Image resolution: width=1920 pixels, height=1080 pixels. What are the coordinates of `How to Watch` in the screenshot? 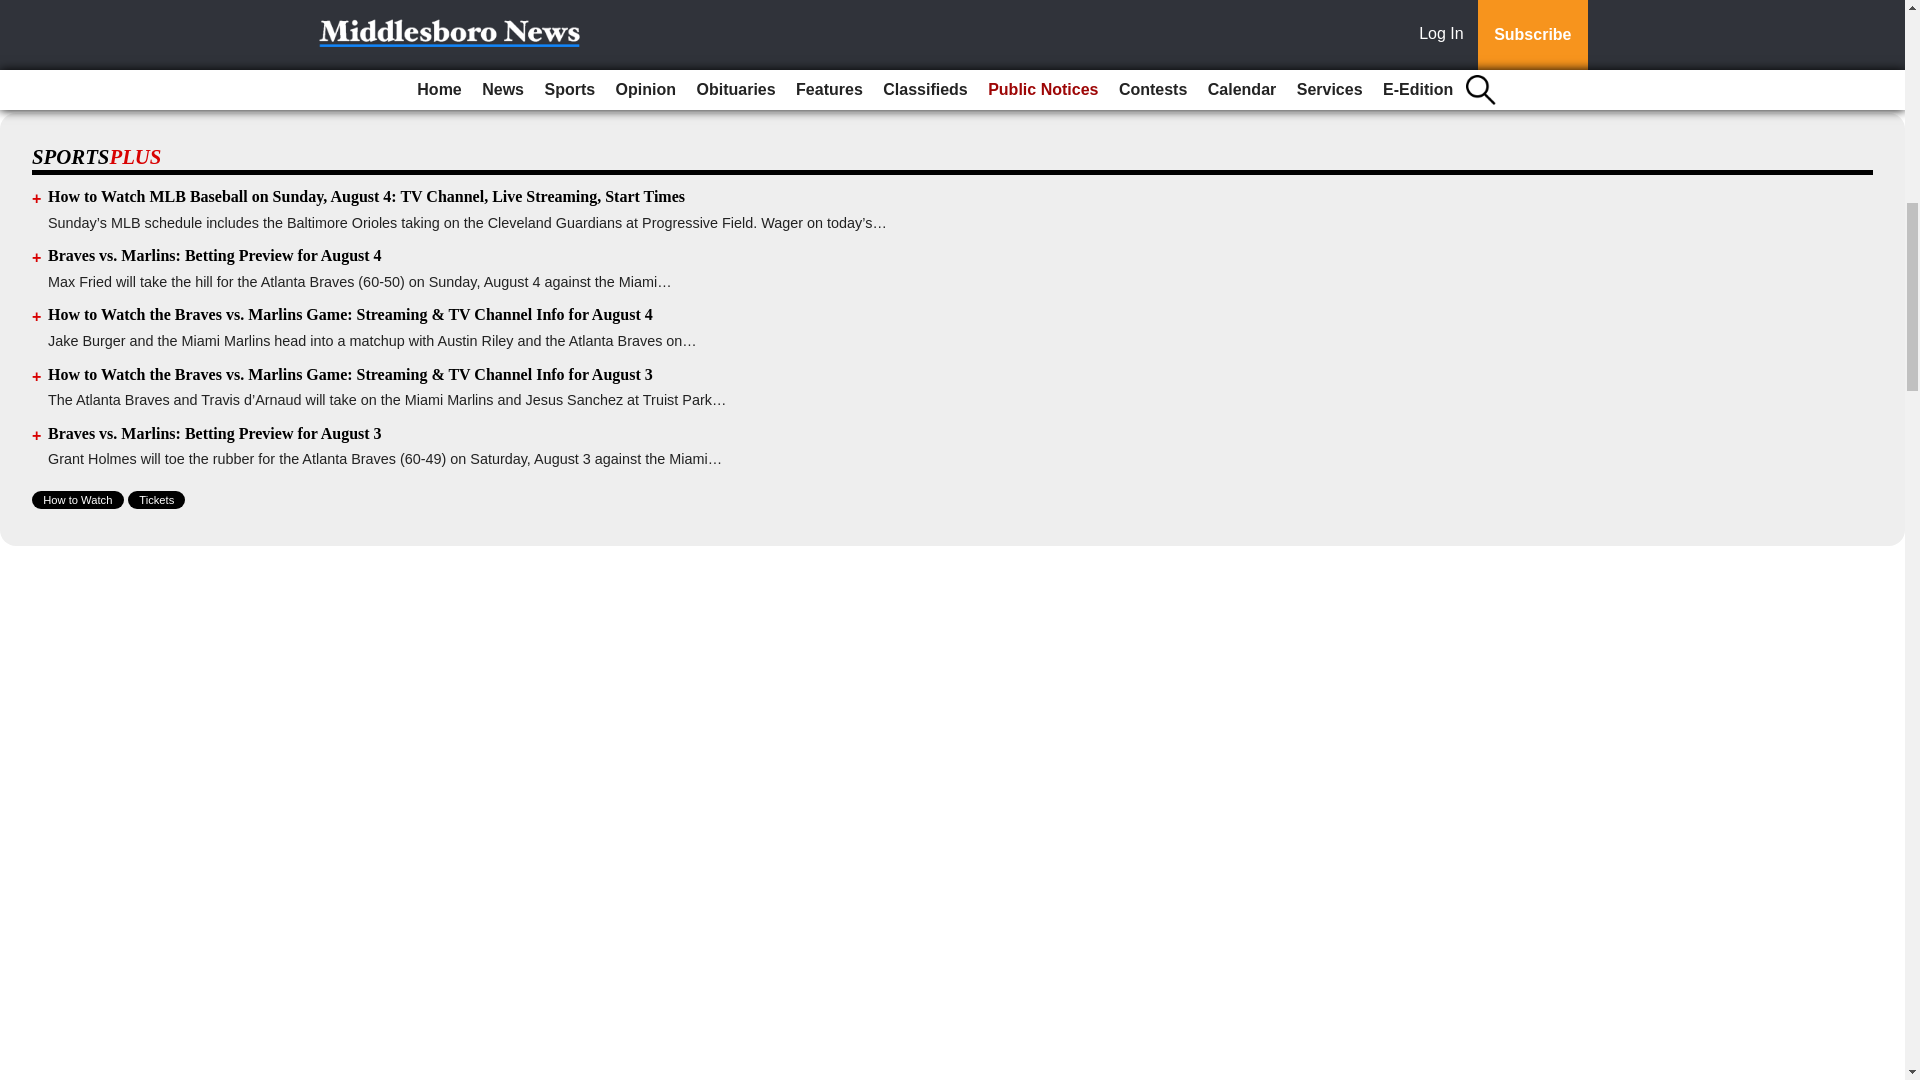 It's located at (78, 500).